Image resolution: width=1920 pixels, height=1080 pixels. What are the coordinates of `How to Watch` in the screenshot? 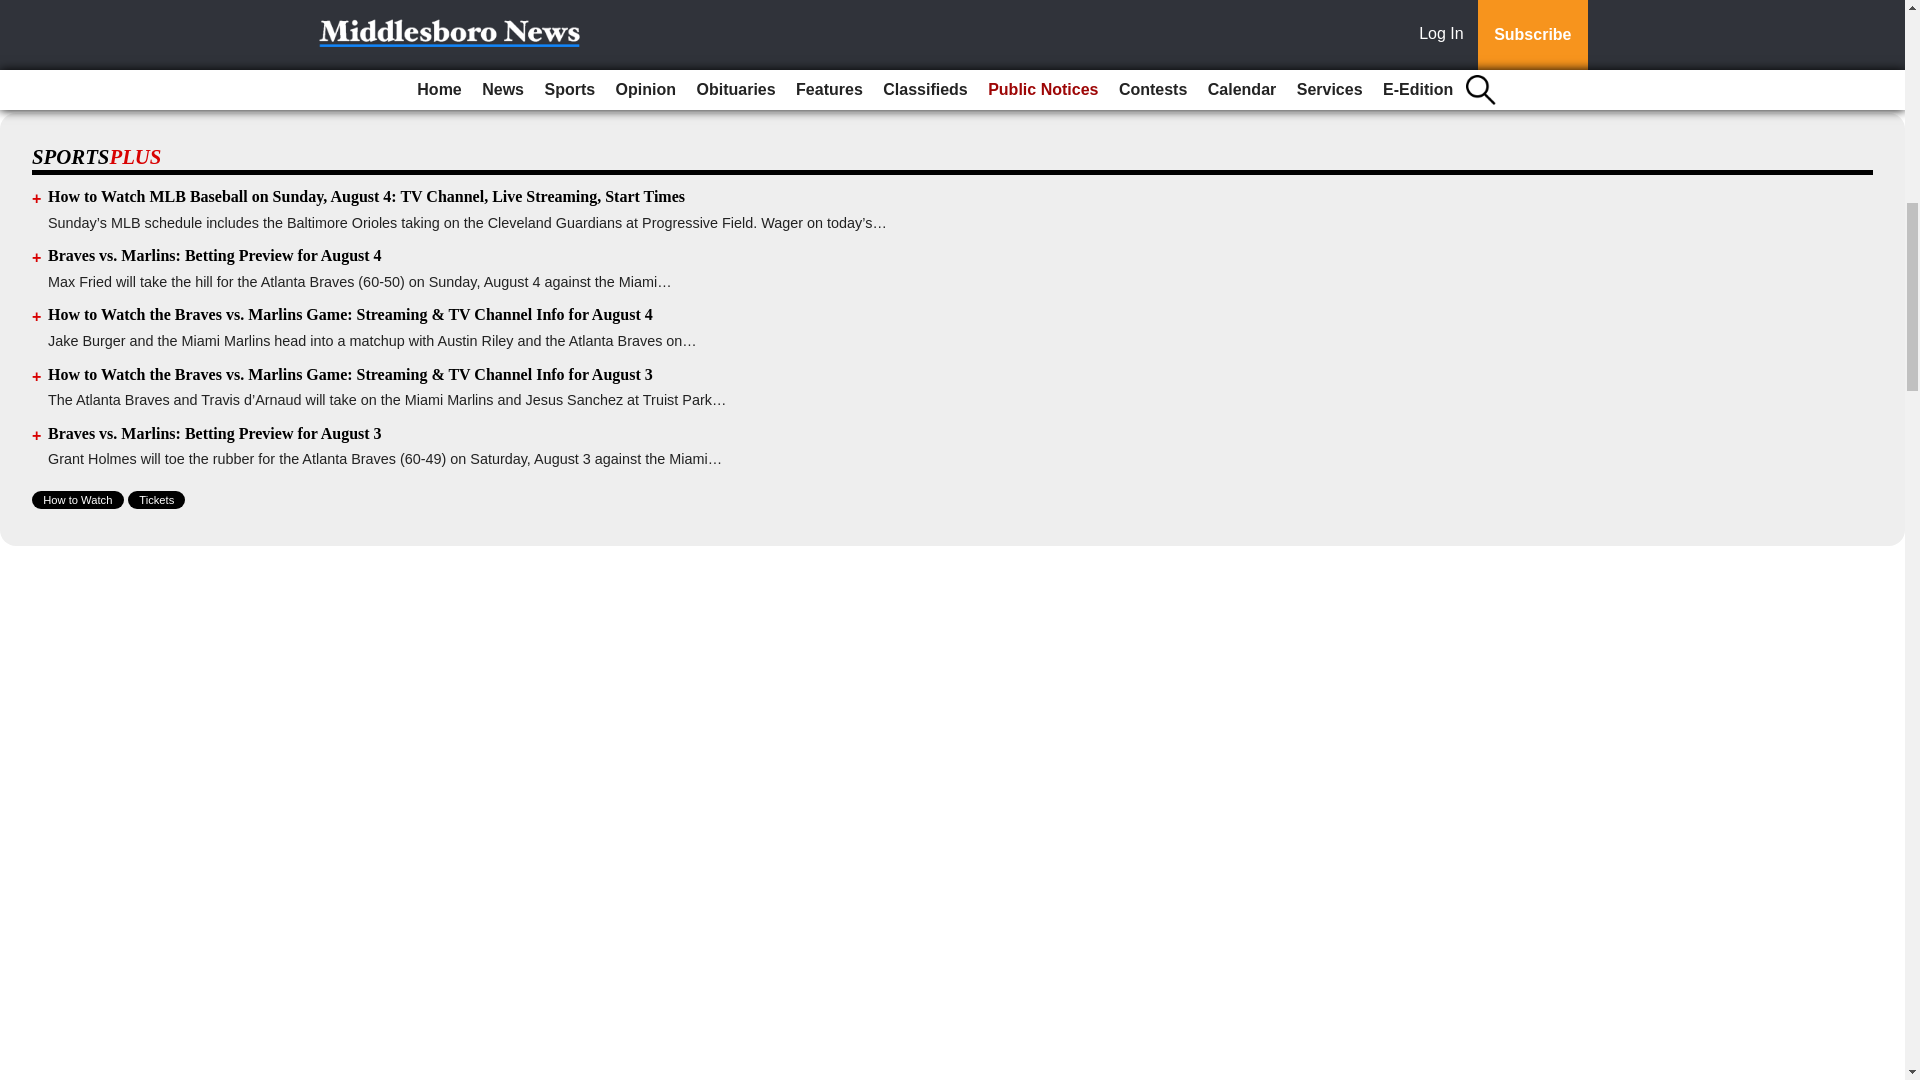 It's located at (78, 500).